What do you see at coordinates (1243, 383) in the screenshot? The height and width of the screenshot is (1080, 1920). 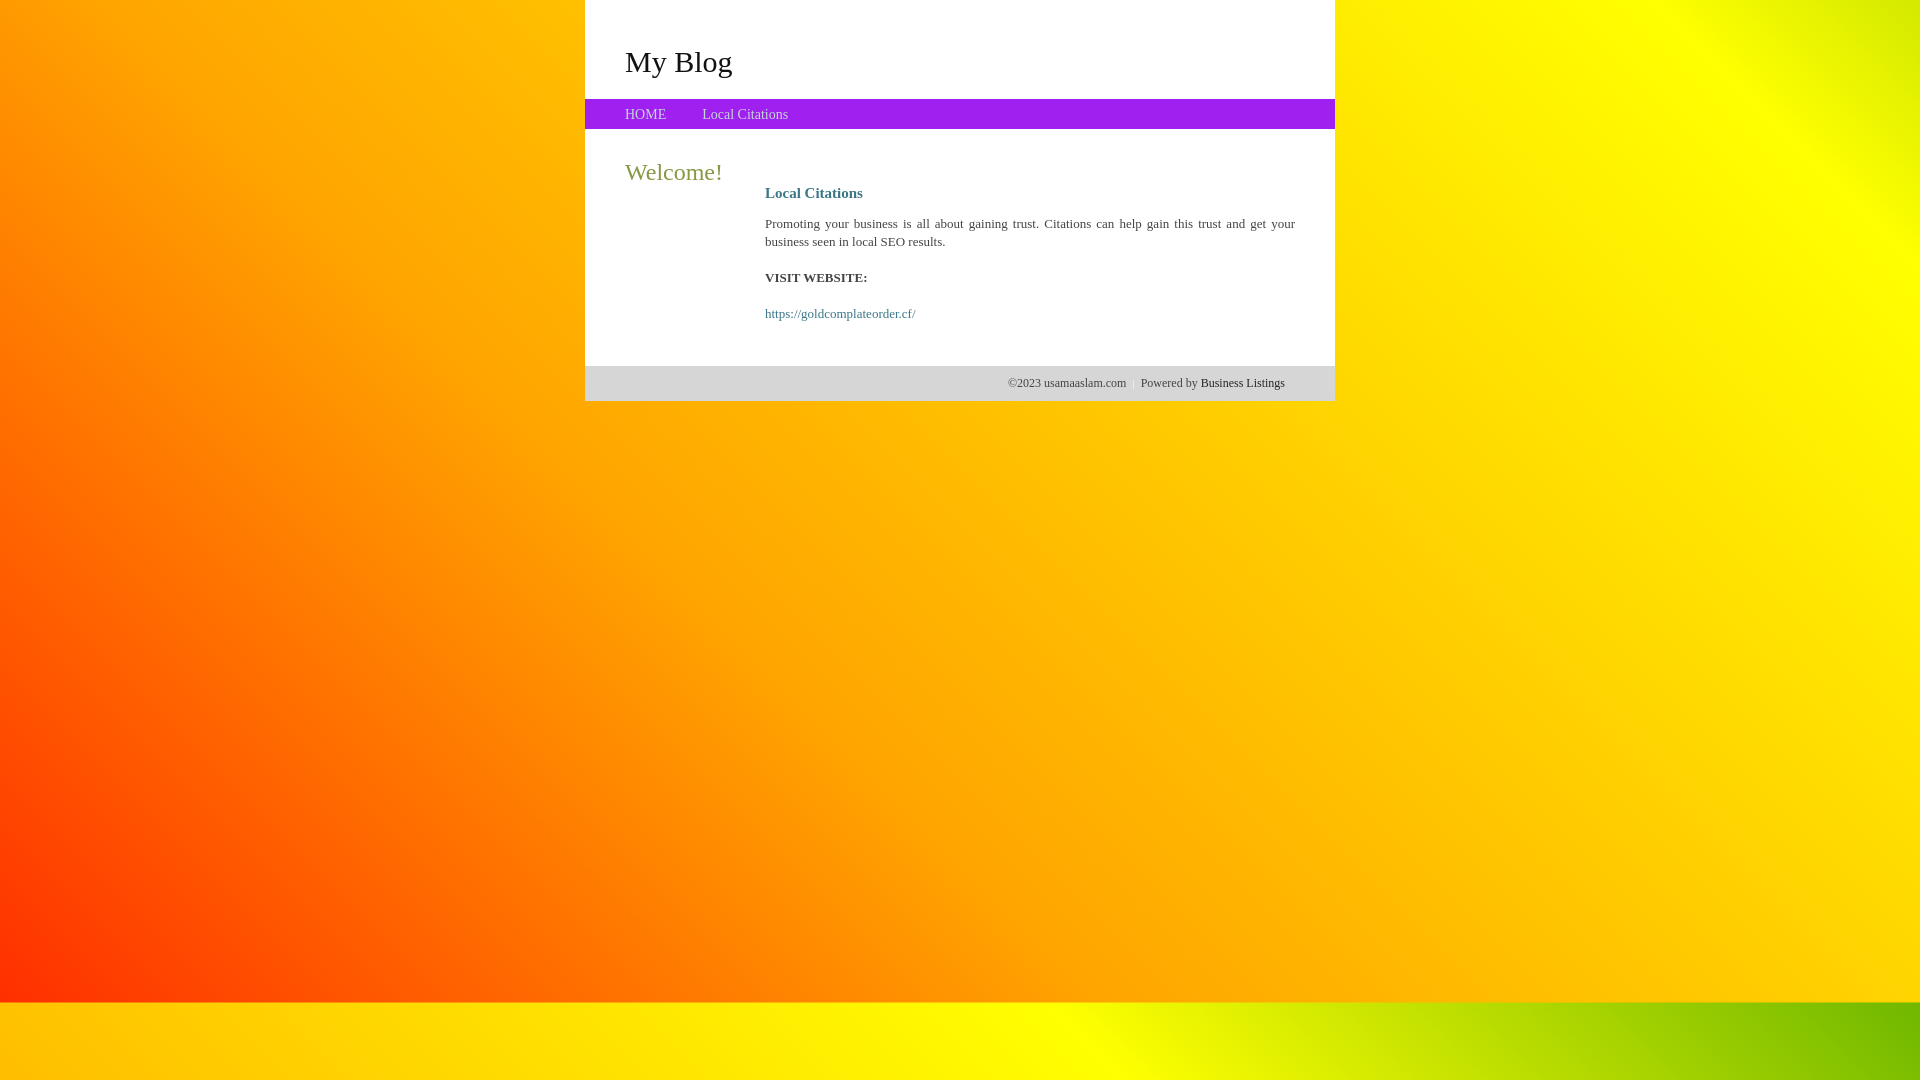 I see `Business Listings` at bounding box center [1243, 383].